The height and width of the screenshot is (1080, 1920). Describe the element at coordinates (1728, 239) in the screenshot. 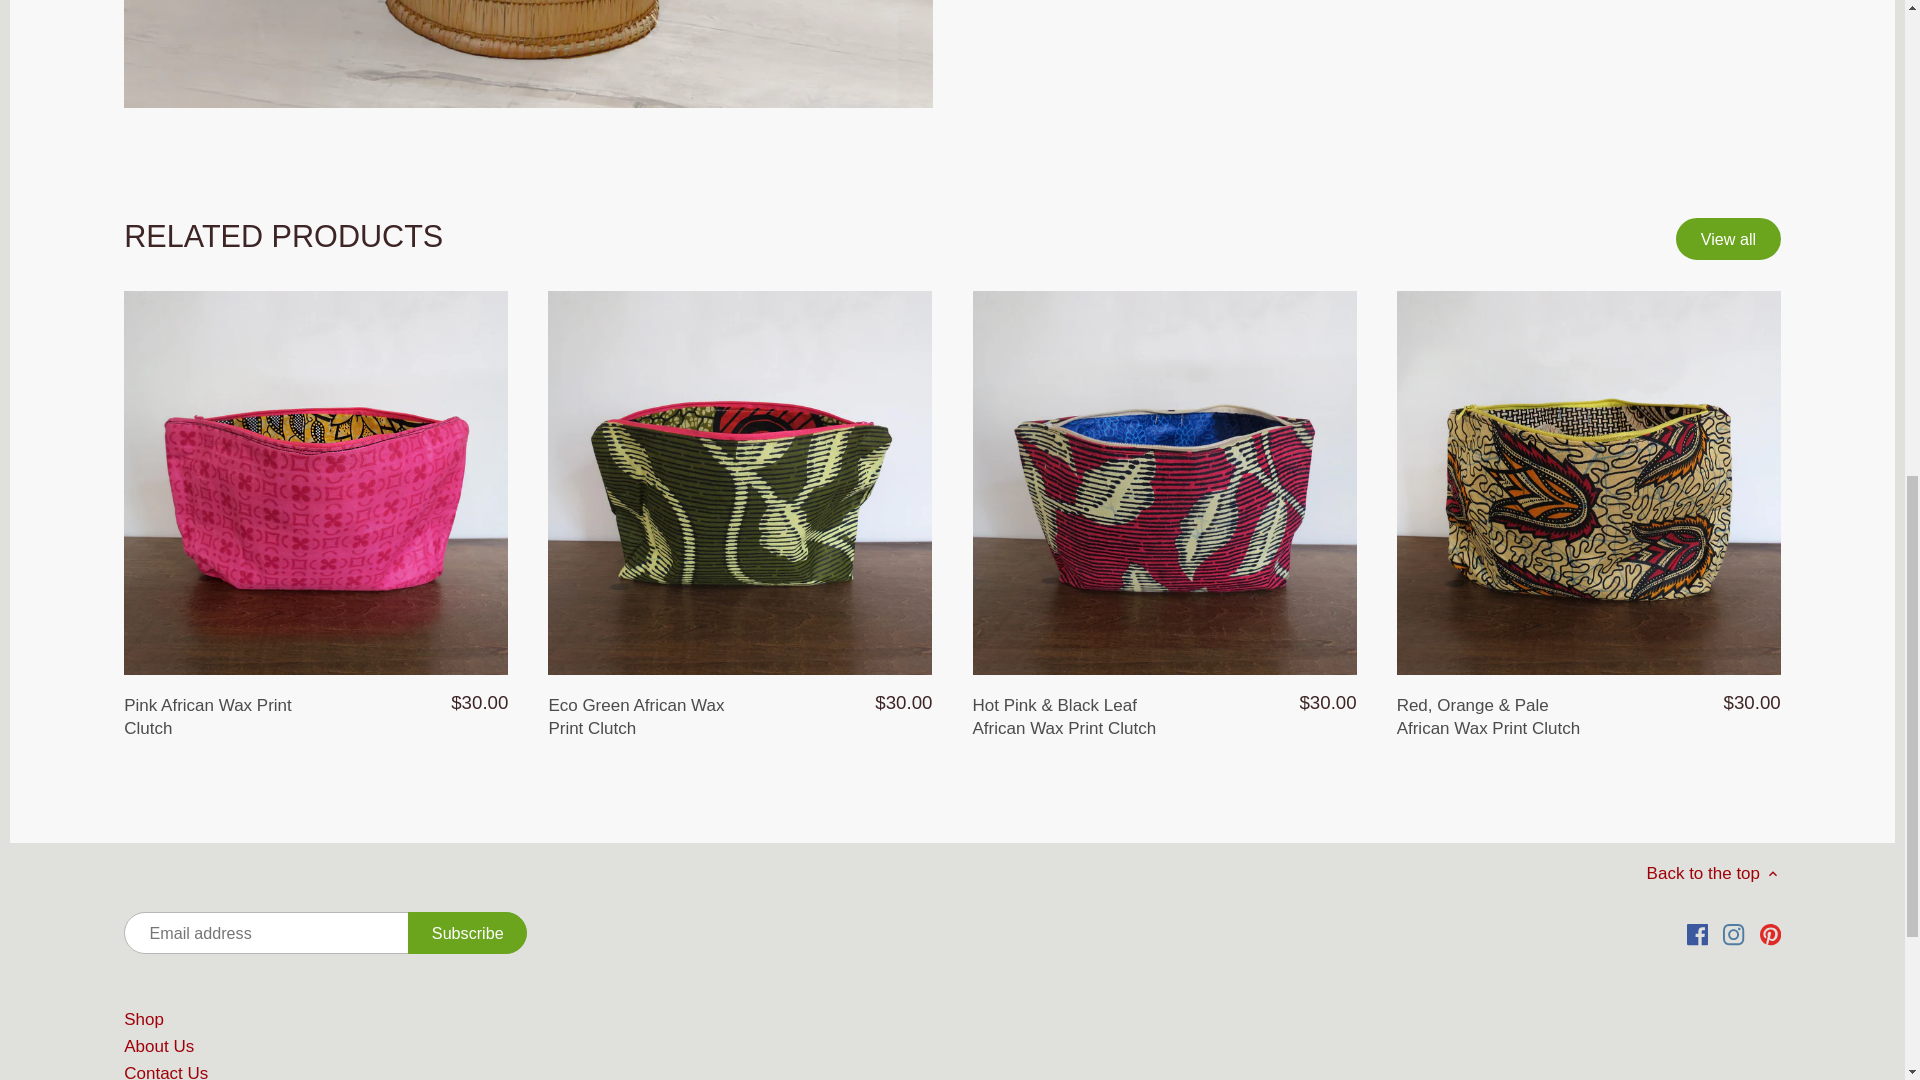

I see `View all` at that location.